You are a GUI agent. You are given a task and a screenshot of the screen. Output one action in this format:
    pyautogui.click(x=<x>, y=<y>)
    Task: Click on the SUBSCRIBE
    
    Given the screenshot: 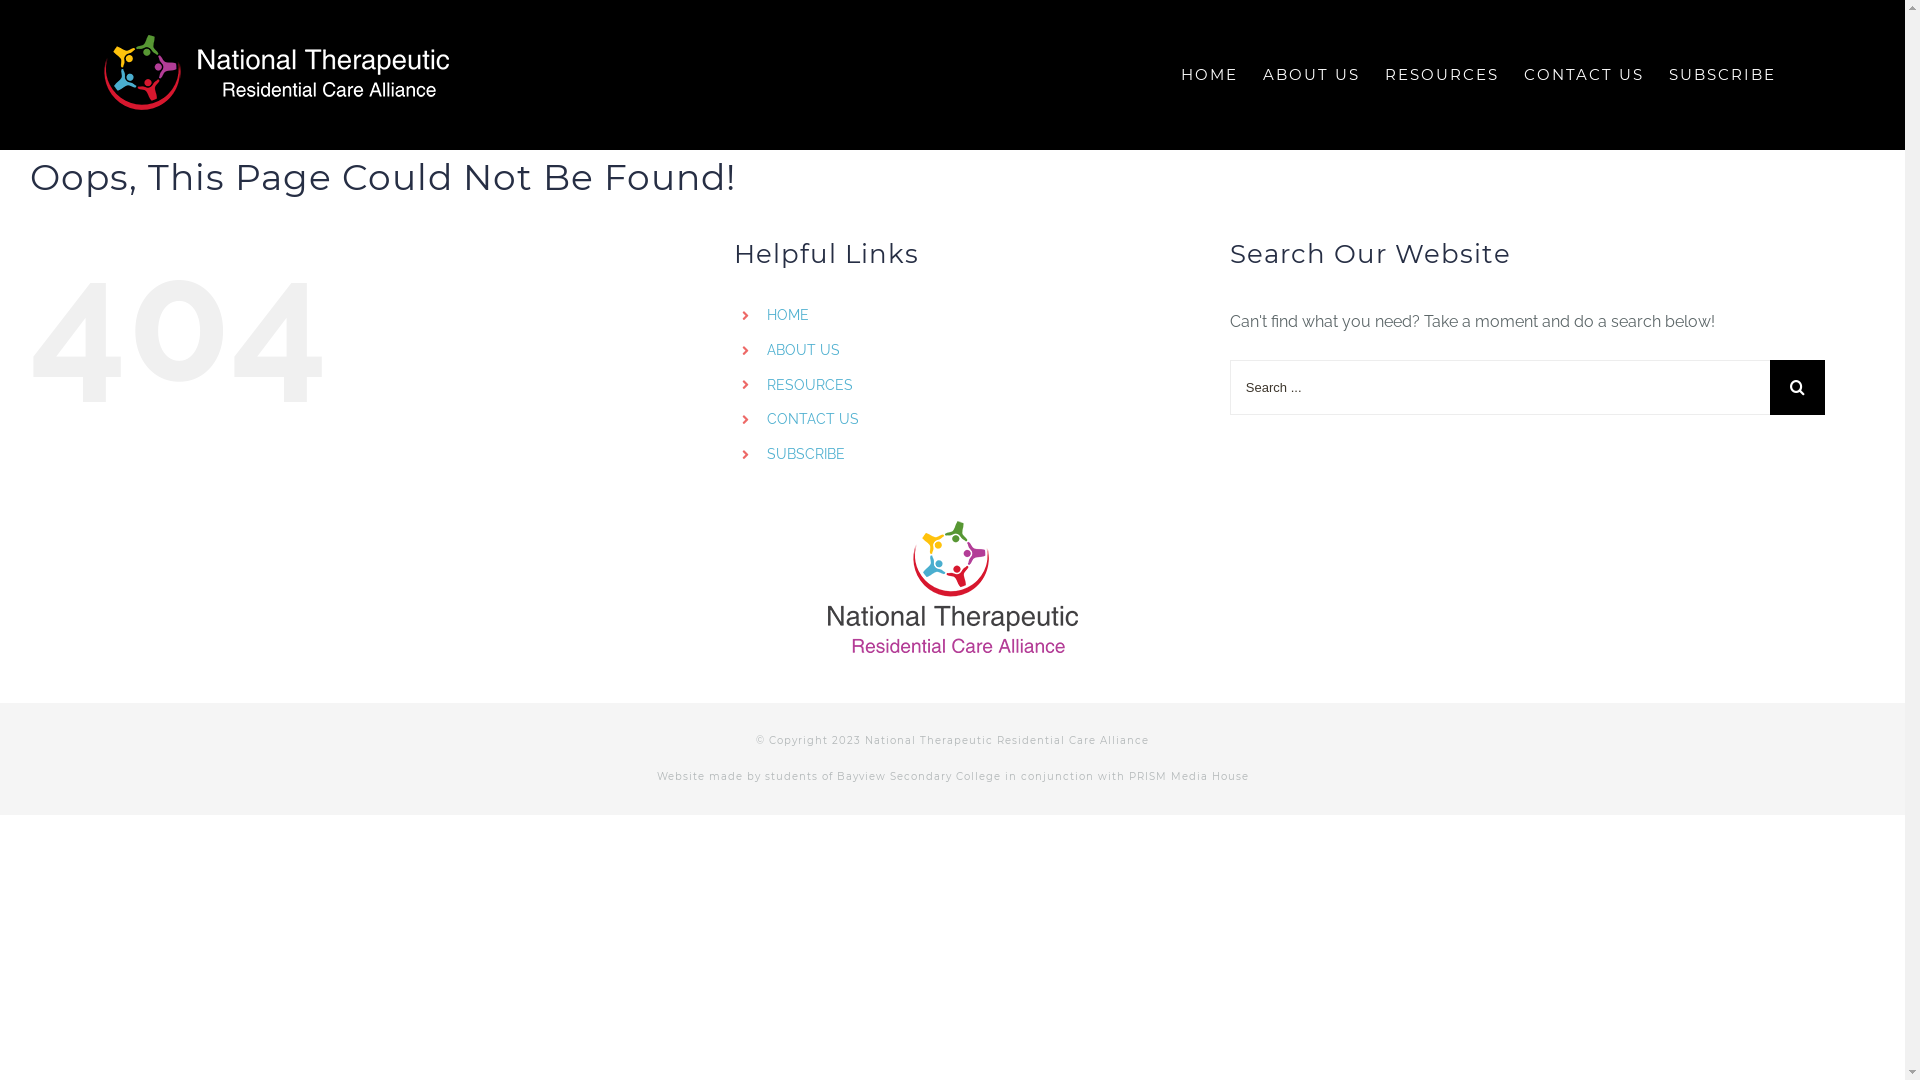 What is the action you would take?
    pyautogui.click(x=806, y=454)
    